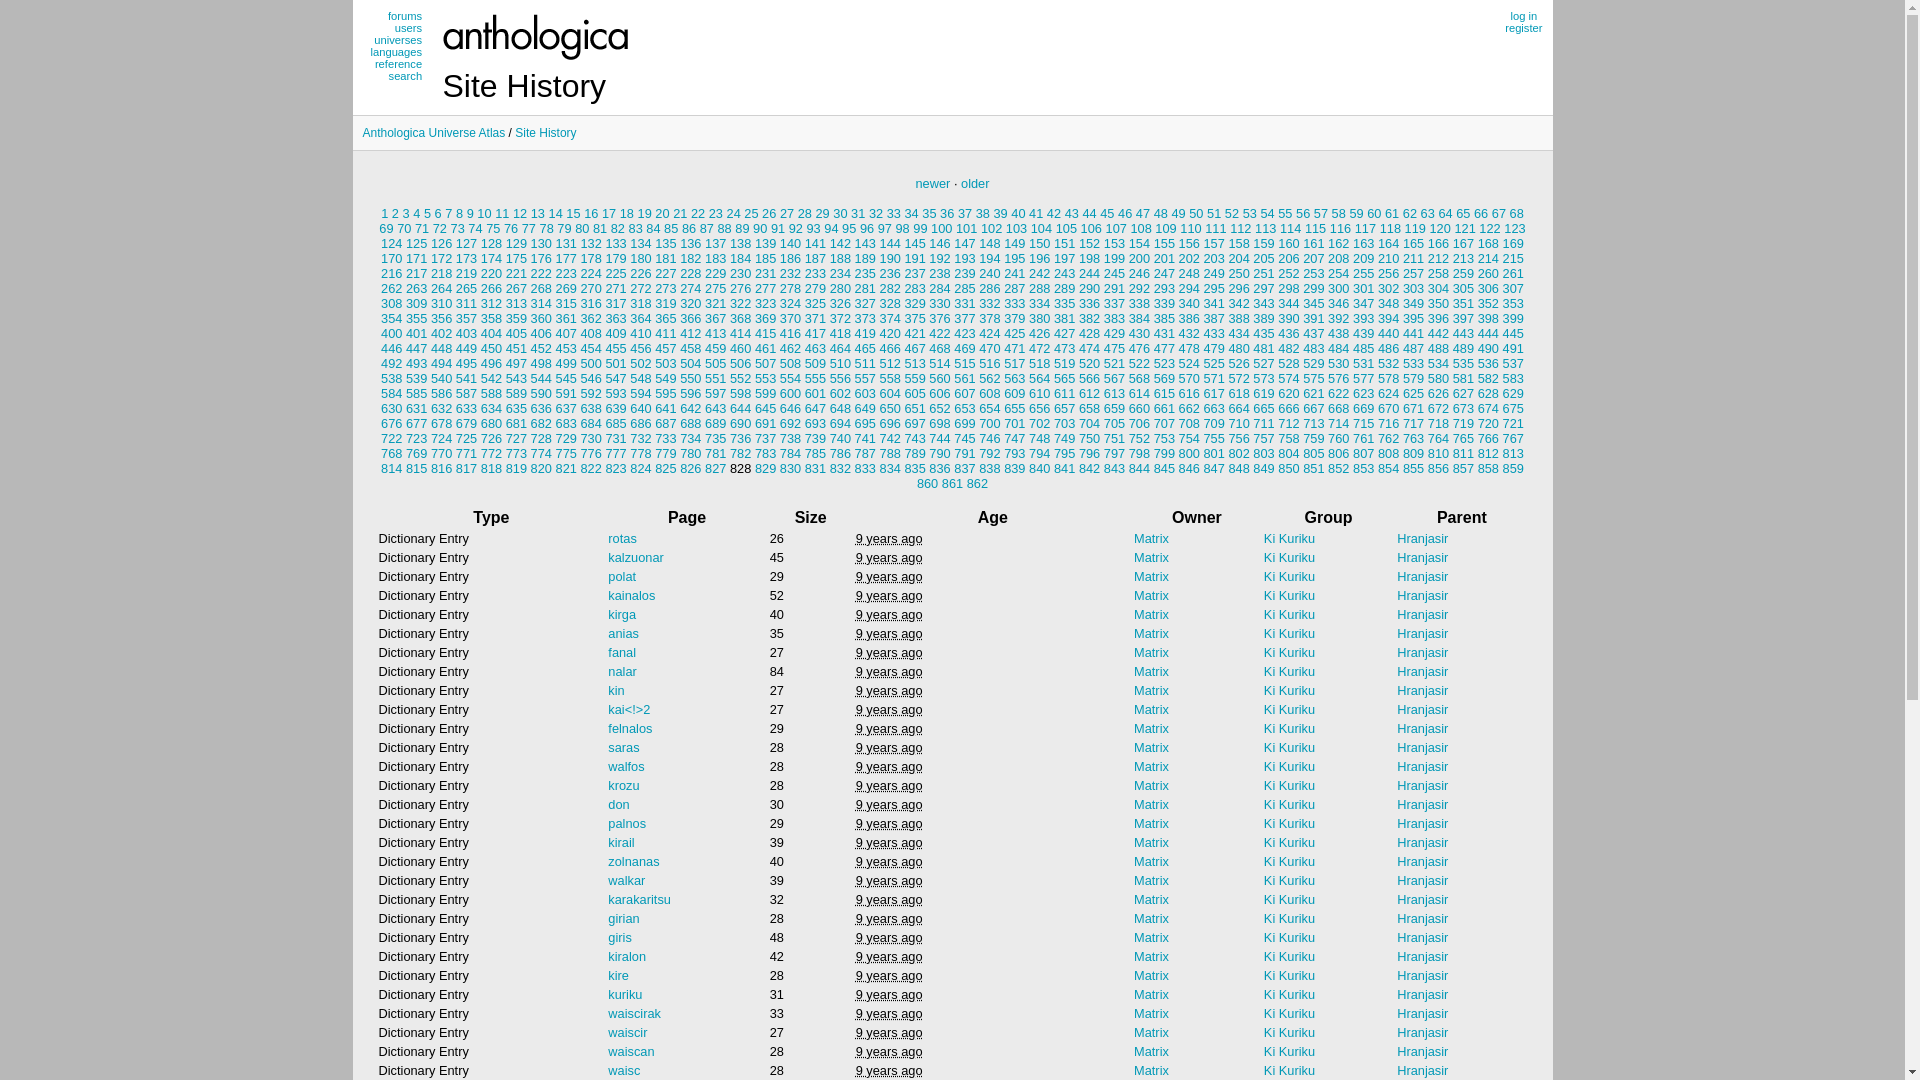  Describe the element at coordinates (1514, 258) in the screenshot. I see `215` at that location.